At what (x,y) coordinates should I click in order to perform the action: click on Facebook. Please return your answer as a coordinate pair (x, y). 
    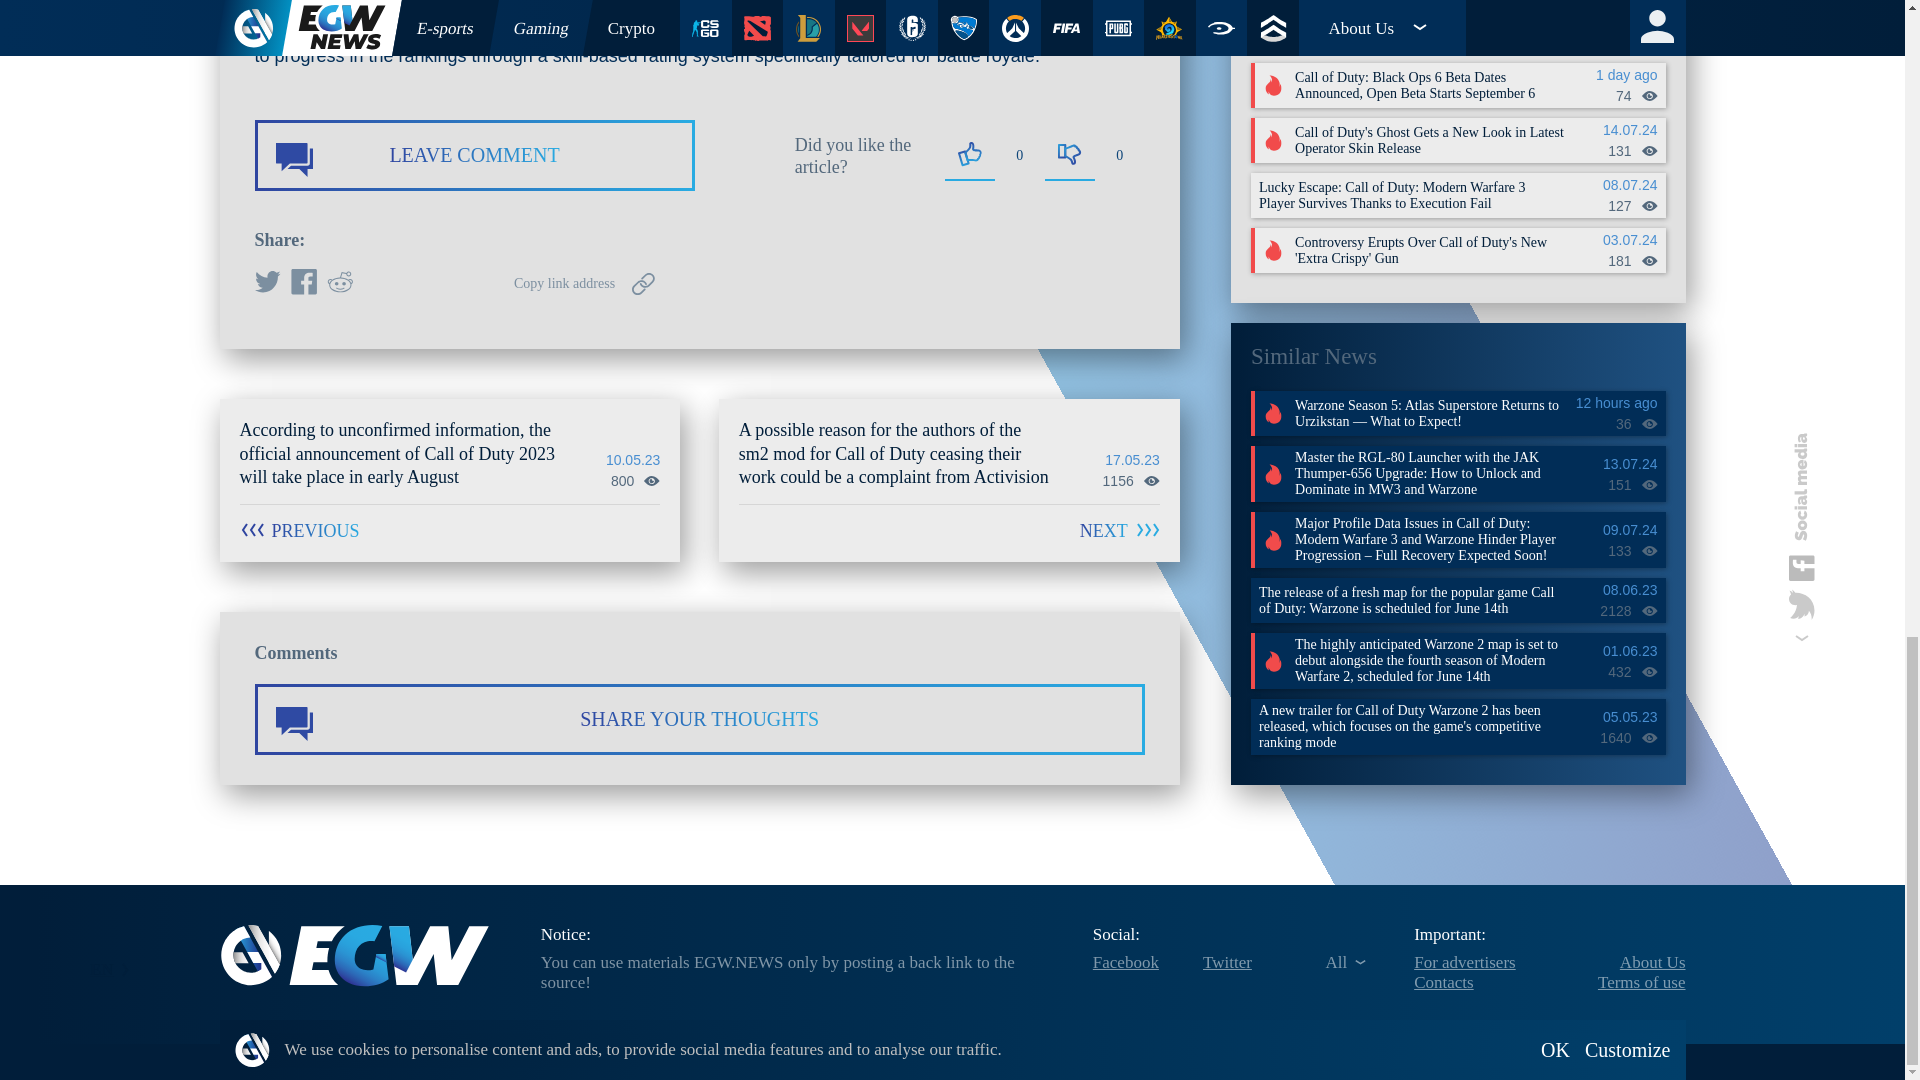
    Looking at the image, I should click on (302, 284).